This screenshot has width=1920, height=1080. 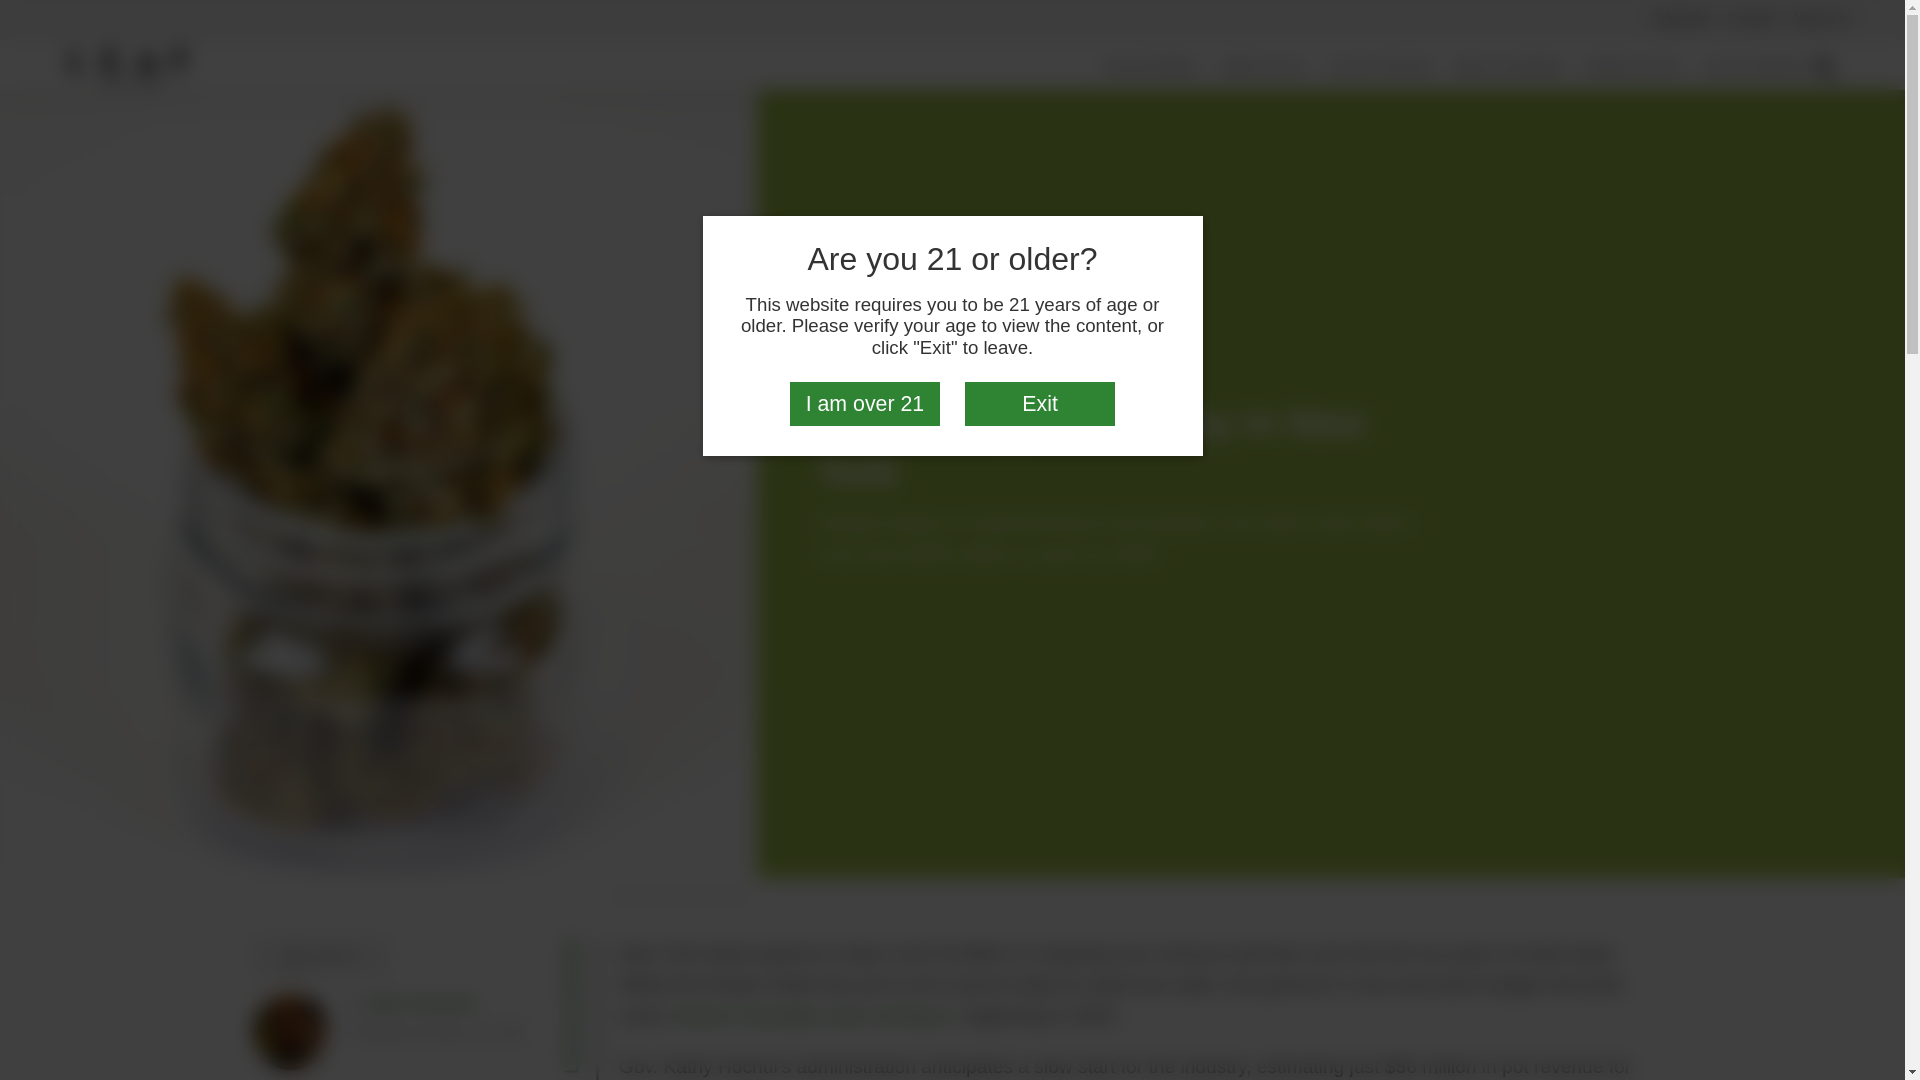 What do you see at coordinates (1820, 18) in the screenshot?
I see `About Us` at bounding box center [1820, 18].